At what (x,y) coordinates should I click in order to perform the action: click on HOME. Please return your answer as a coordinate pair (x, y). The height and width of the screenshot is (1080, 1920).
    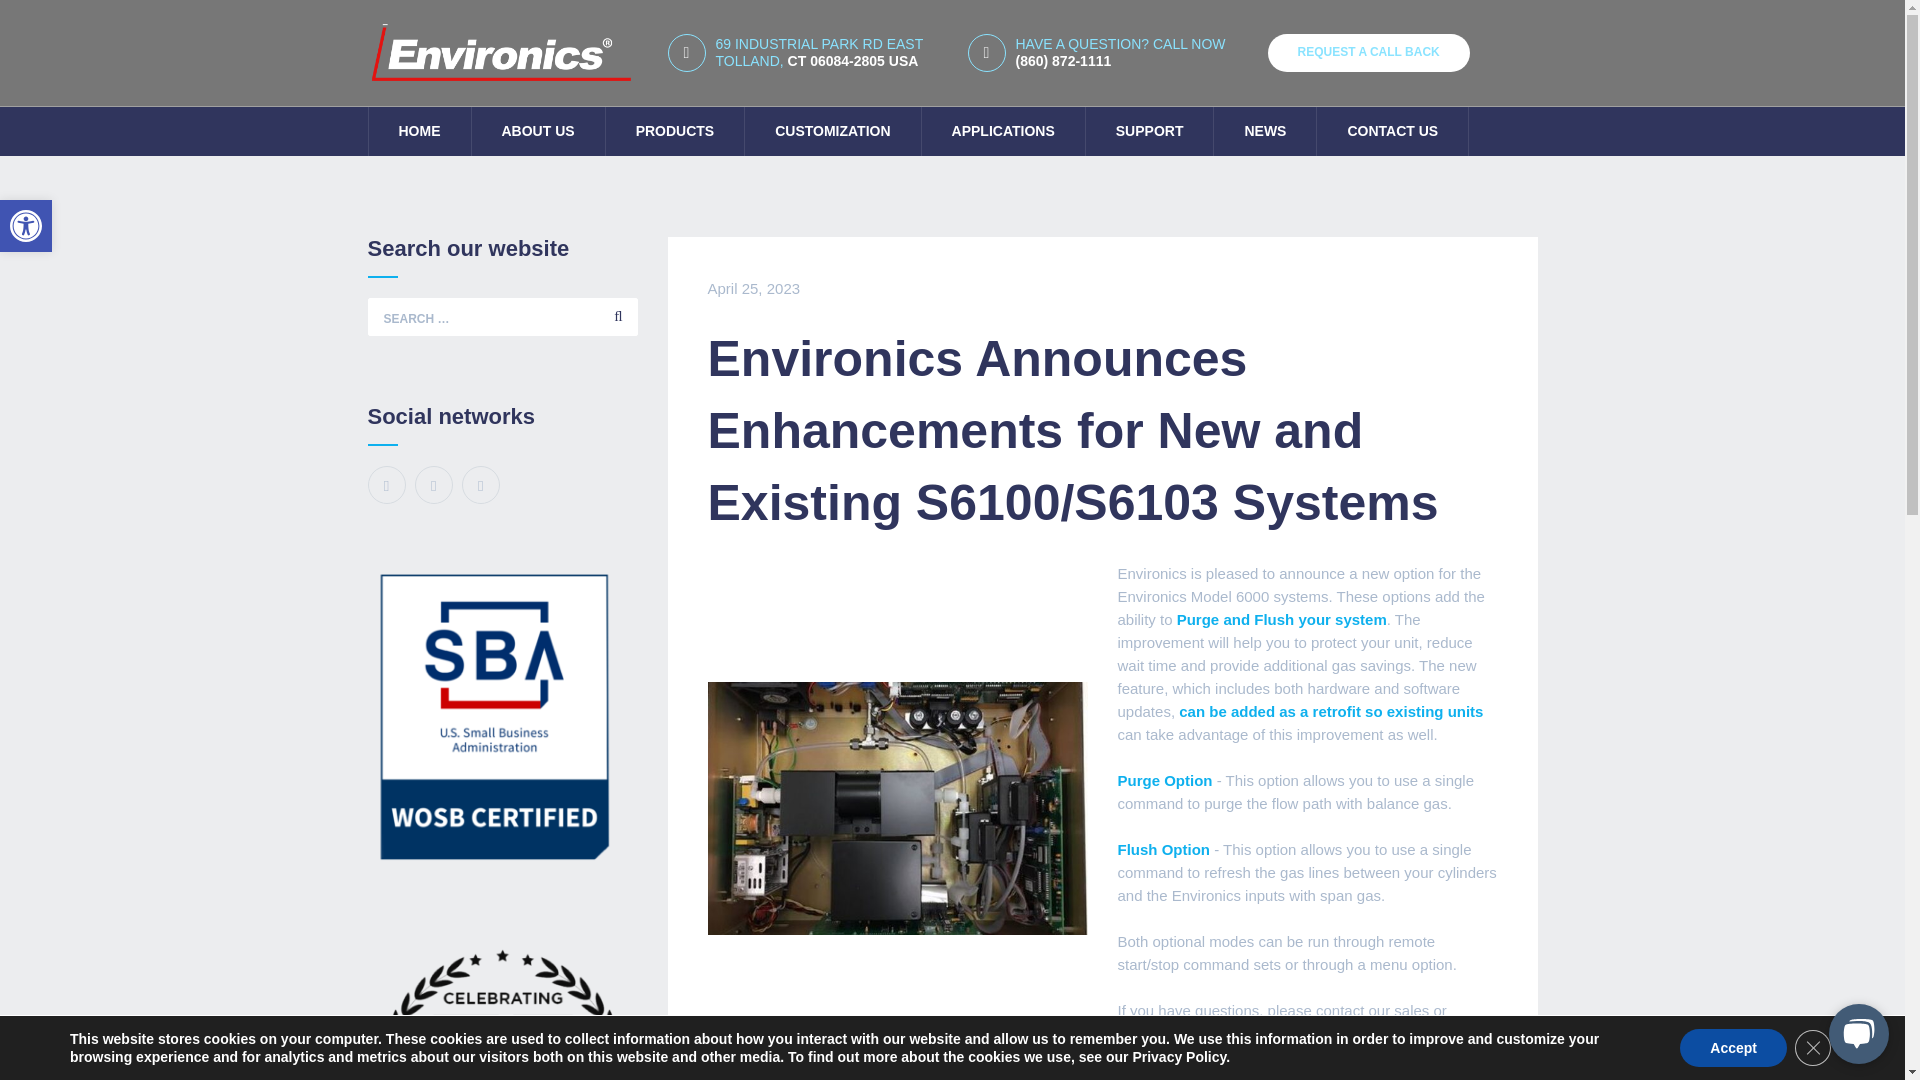
    Looking at the image, I should click on (419, 130).